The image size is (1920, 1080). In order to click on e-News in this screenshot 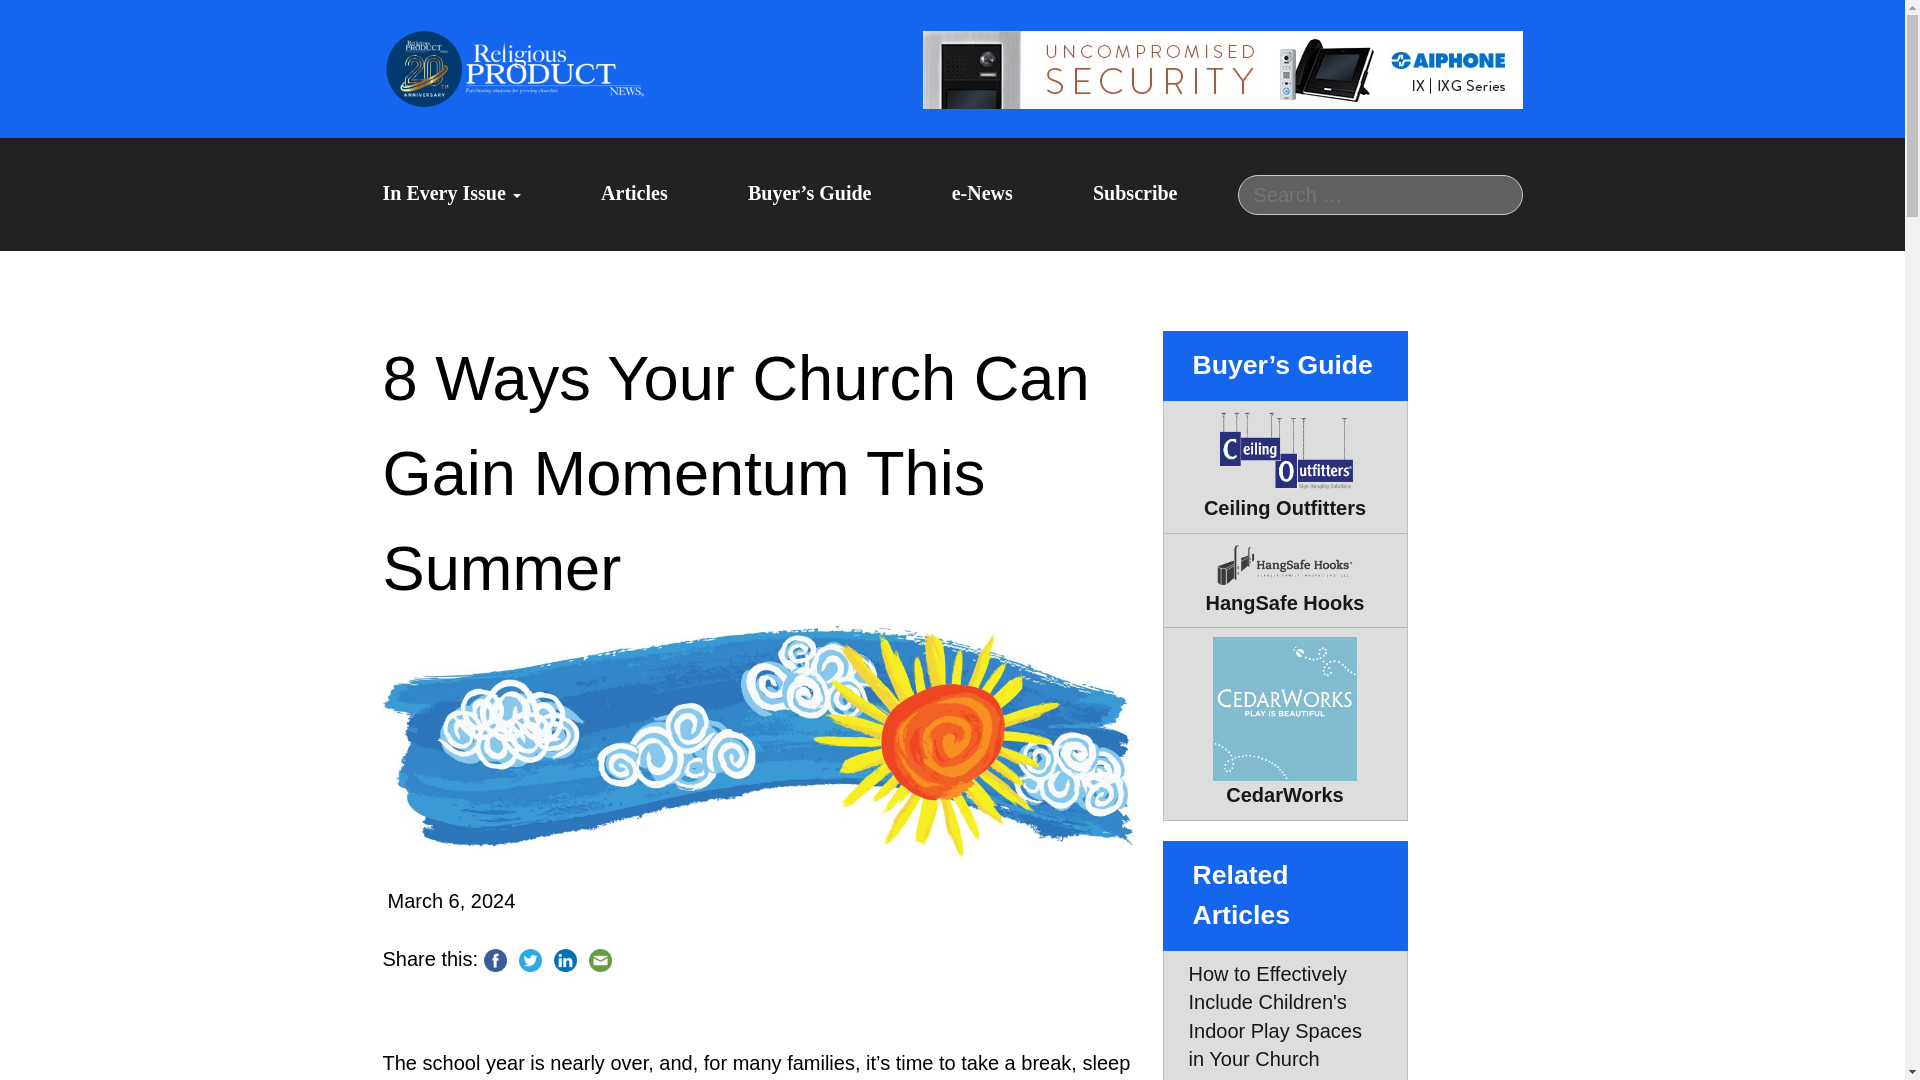, I will do `click(982, 194)`.